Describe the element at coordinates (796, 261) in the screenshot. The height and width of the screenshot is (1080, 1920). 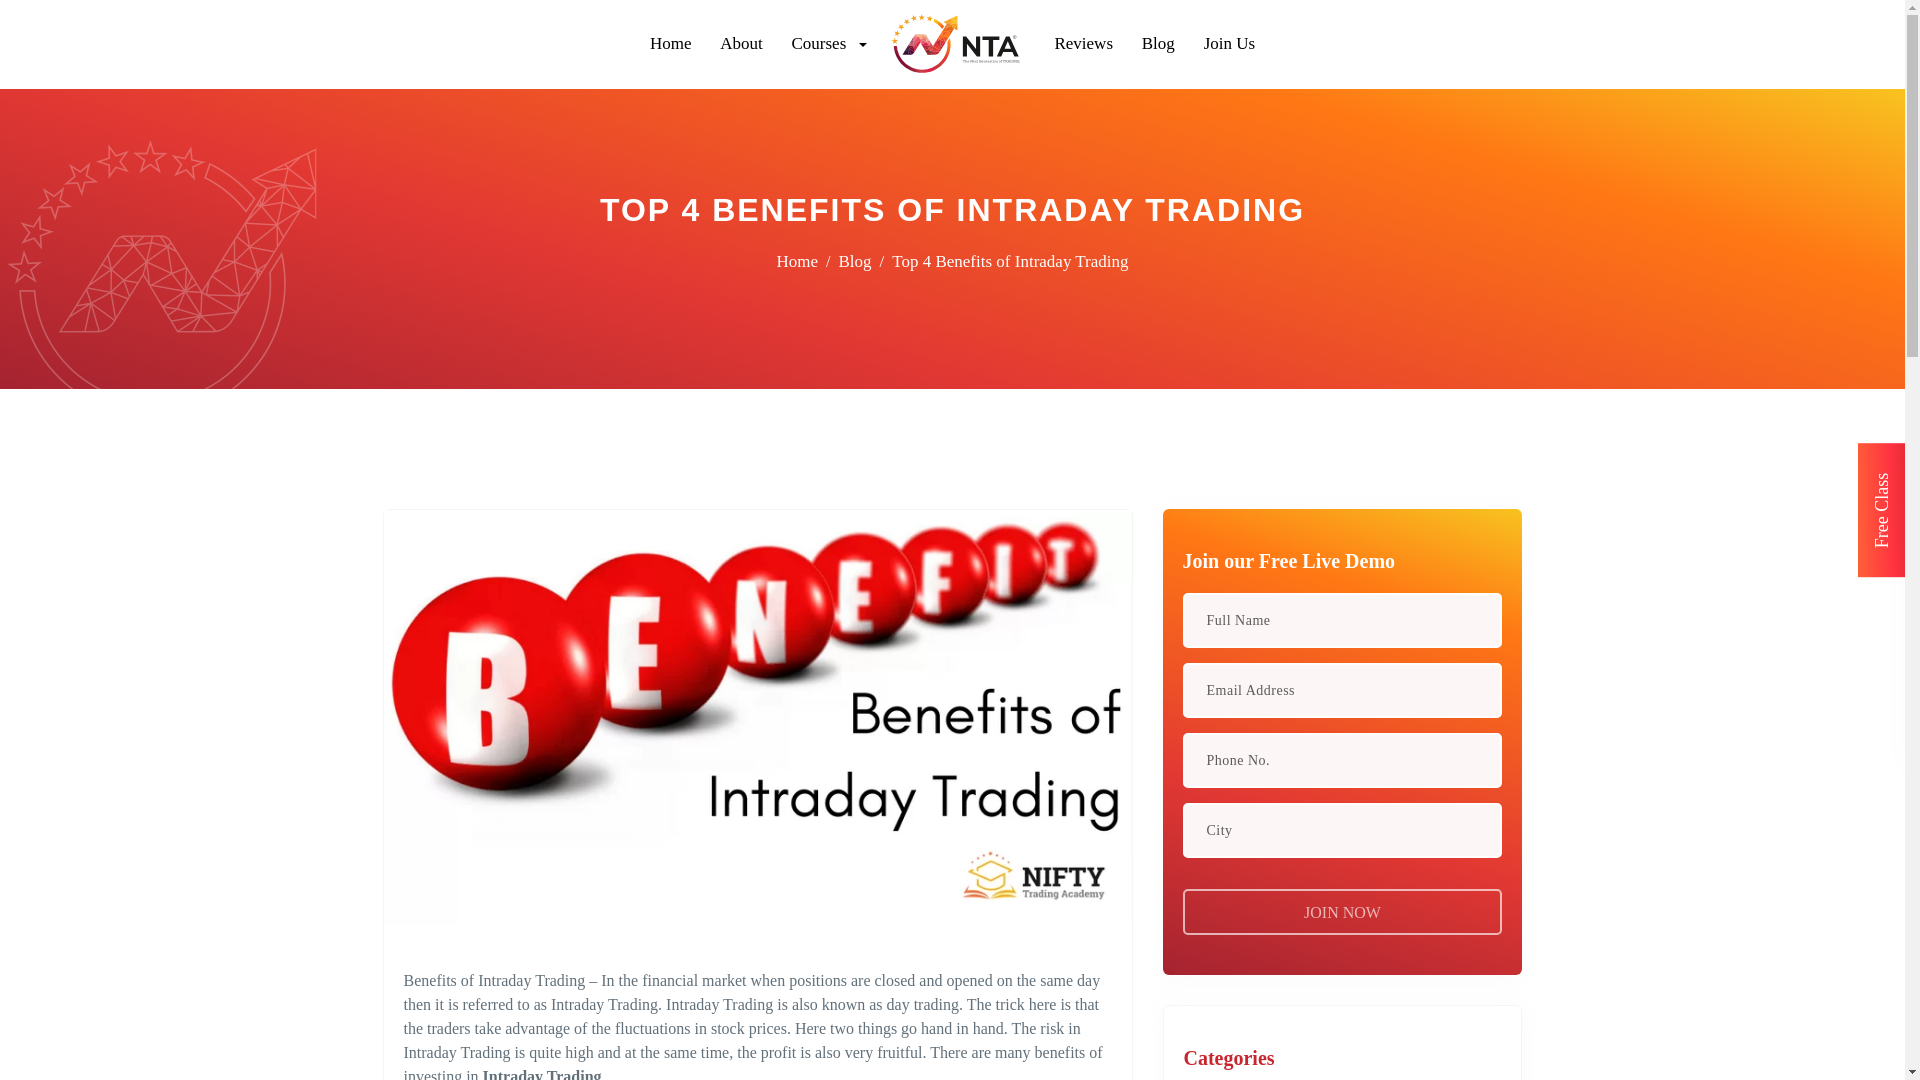
I see `Home` at that location.